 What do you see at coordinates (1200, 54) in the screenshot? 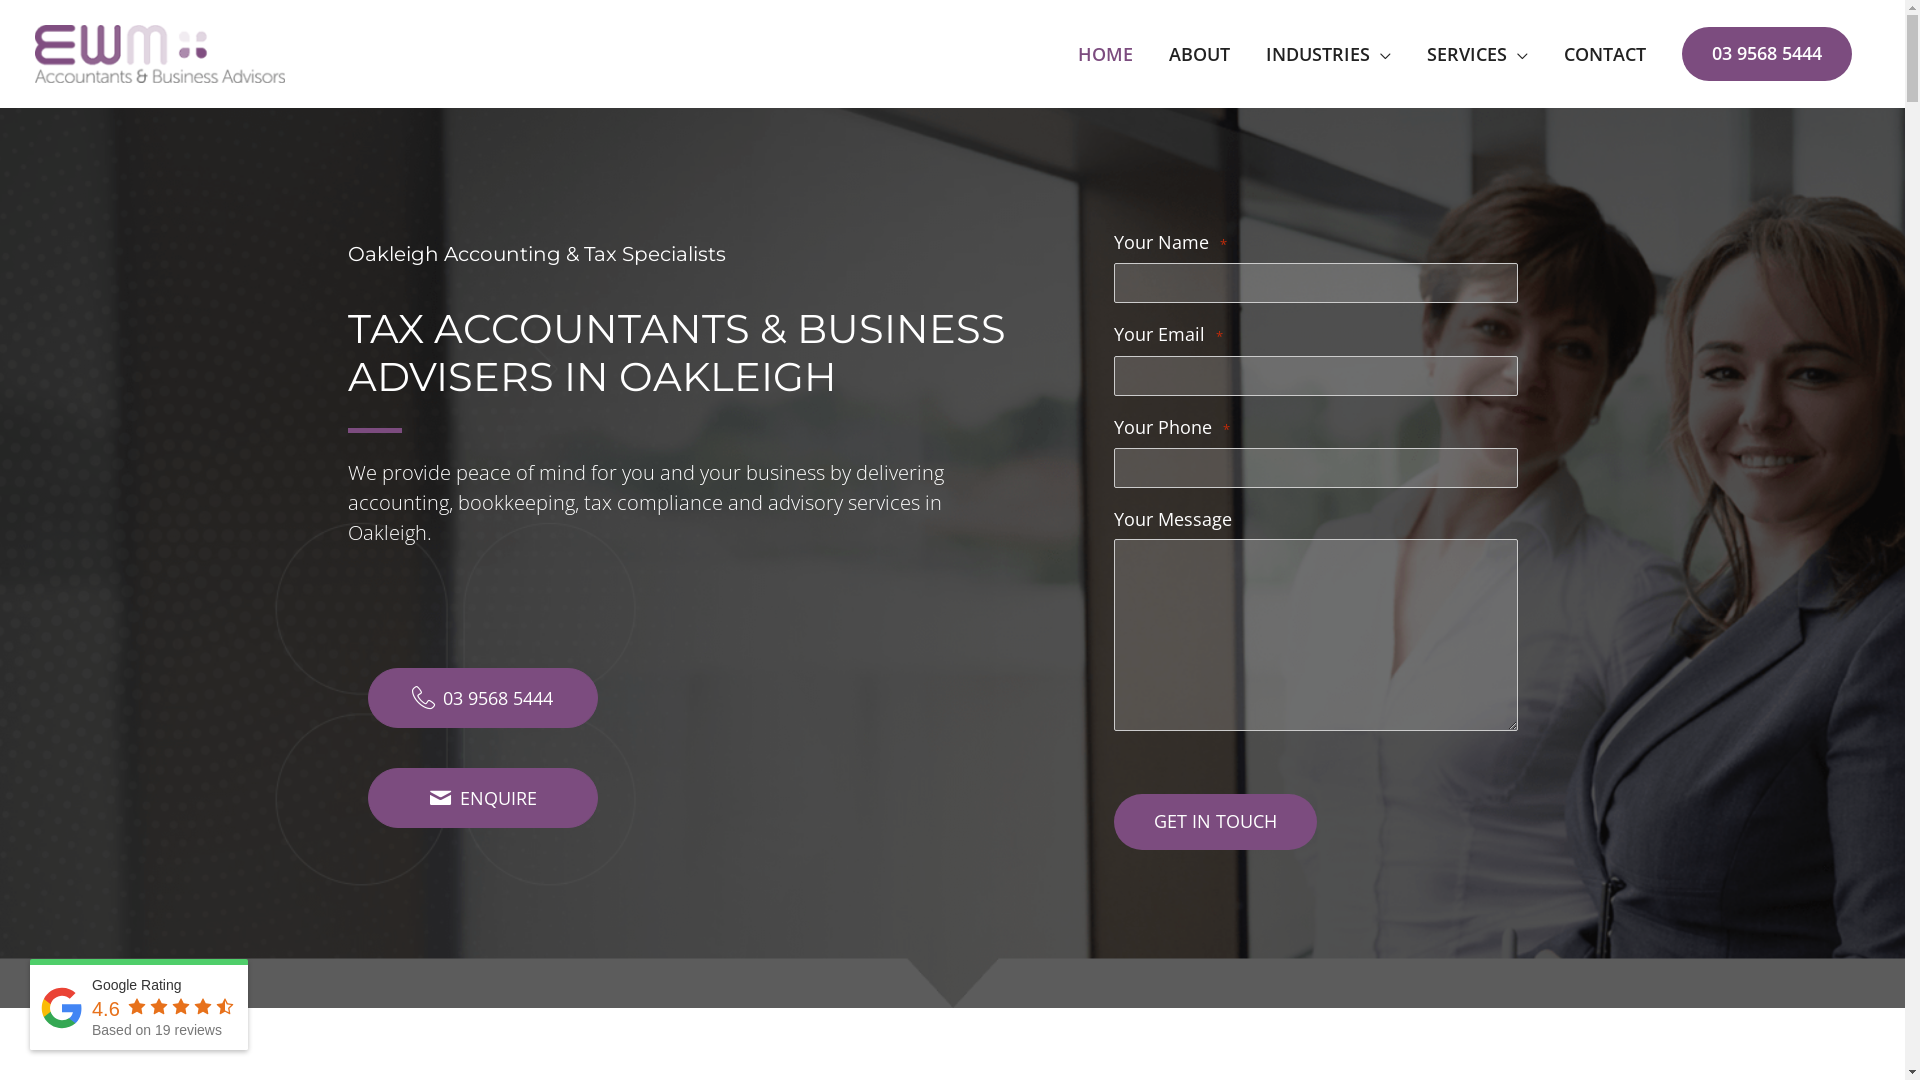
I see `ABOUT` at bounding box center [1200, 54].